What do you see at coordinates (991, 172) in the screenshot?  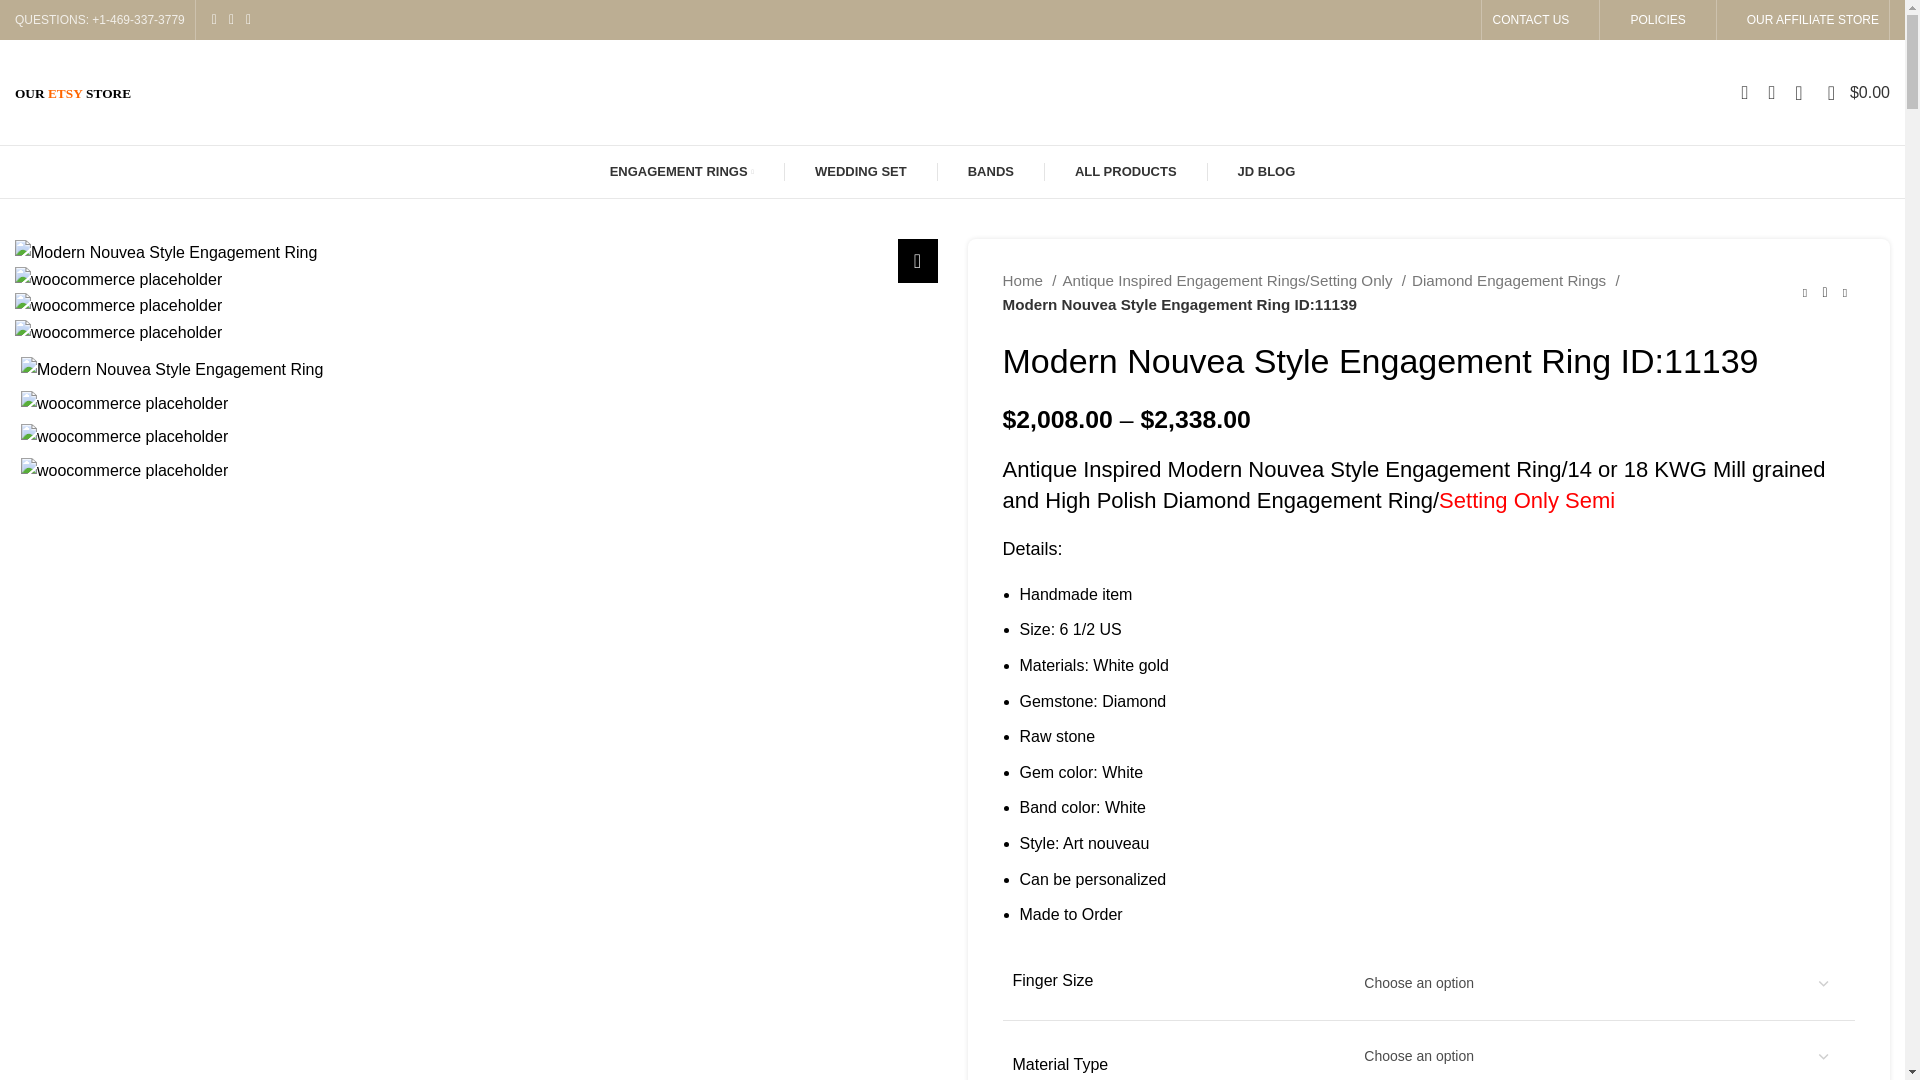 I see `BANDS` at bounding box center [991, 172].